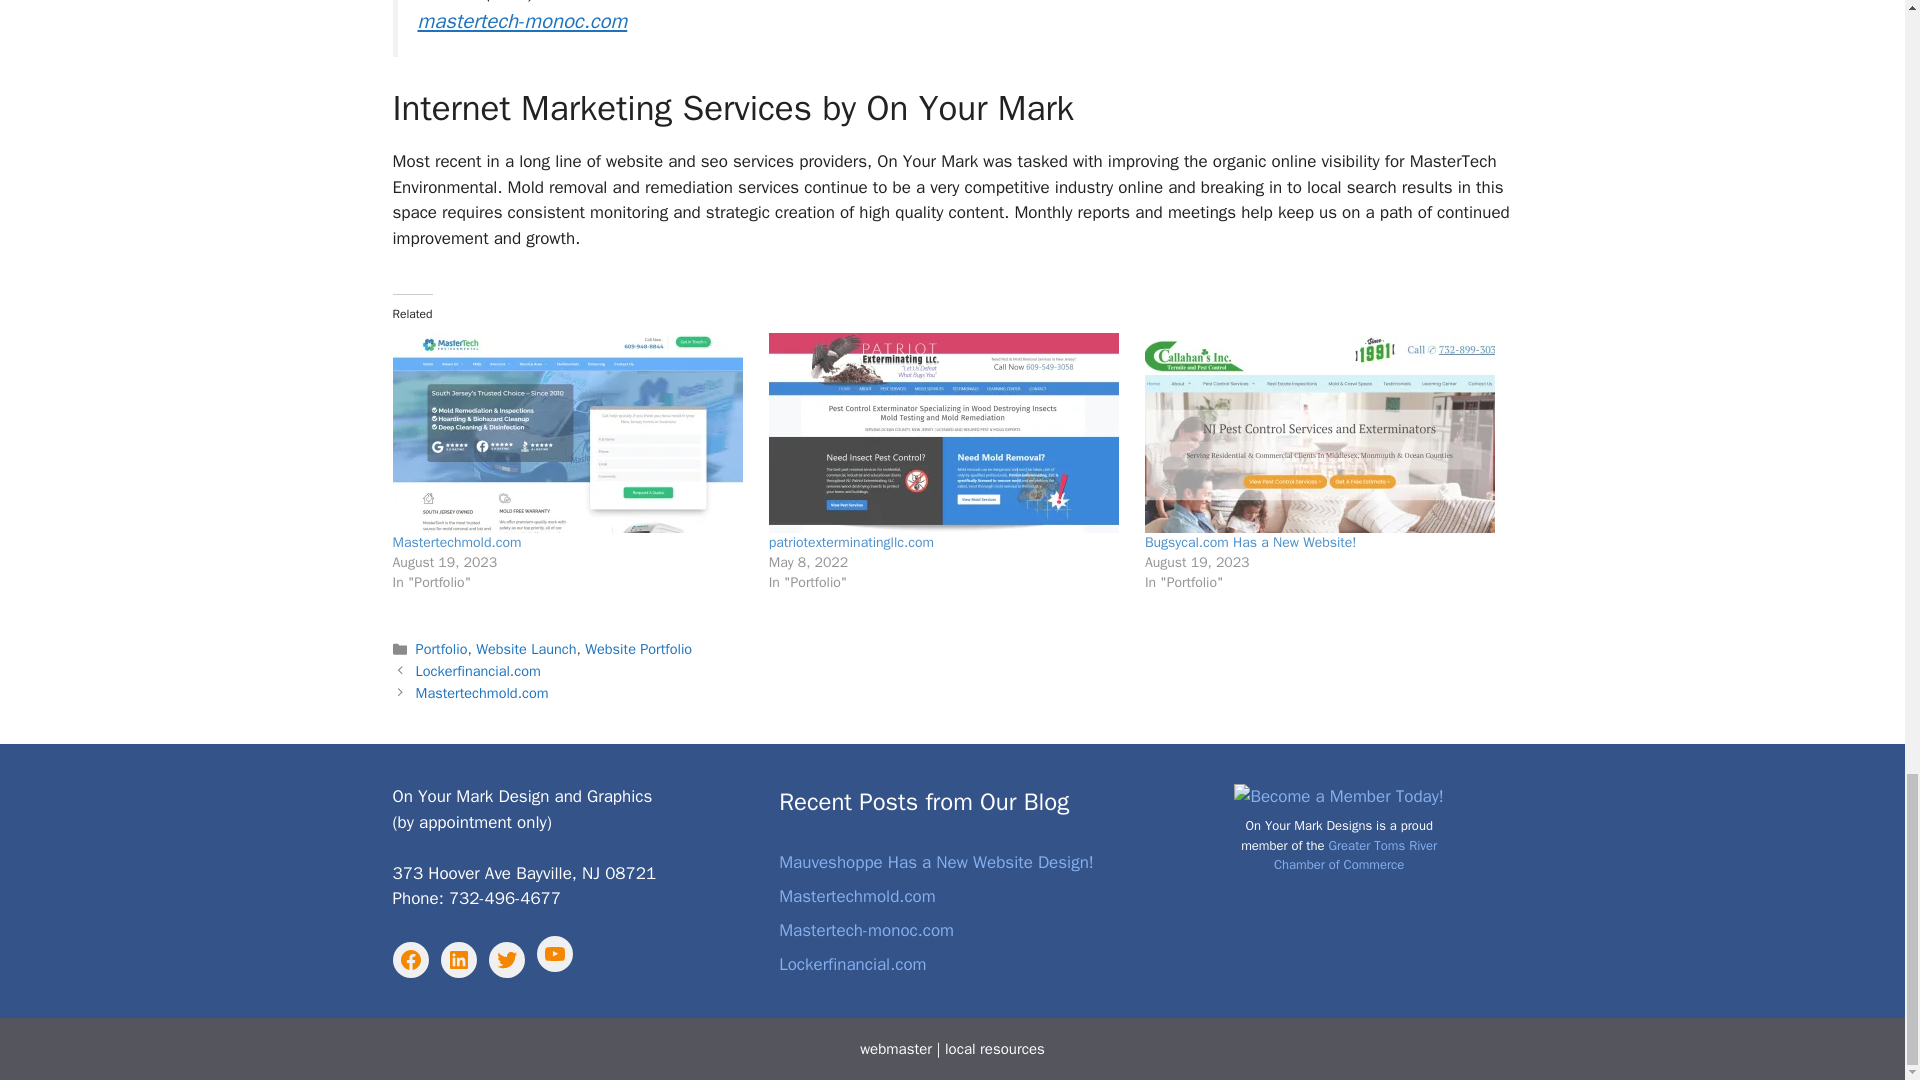 This screenshot has width=1920, height=1080. Describe the element at coordinates (1322, 432) in the screenshot. I see `Bugsycal.com Has a New Website!` at that location.